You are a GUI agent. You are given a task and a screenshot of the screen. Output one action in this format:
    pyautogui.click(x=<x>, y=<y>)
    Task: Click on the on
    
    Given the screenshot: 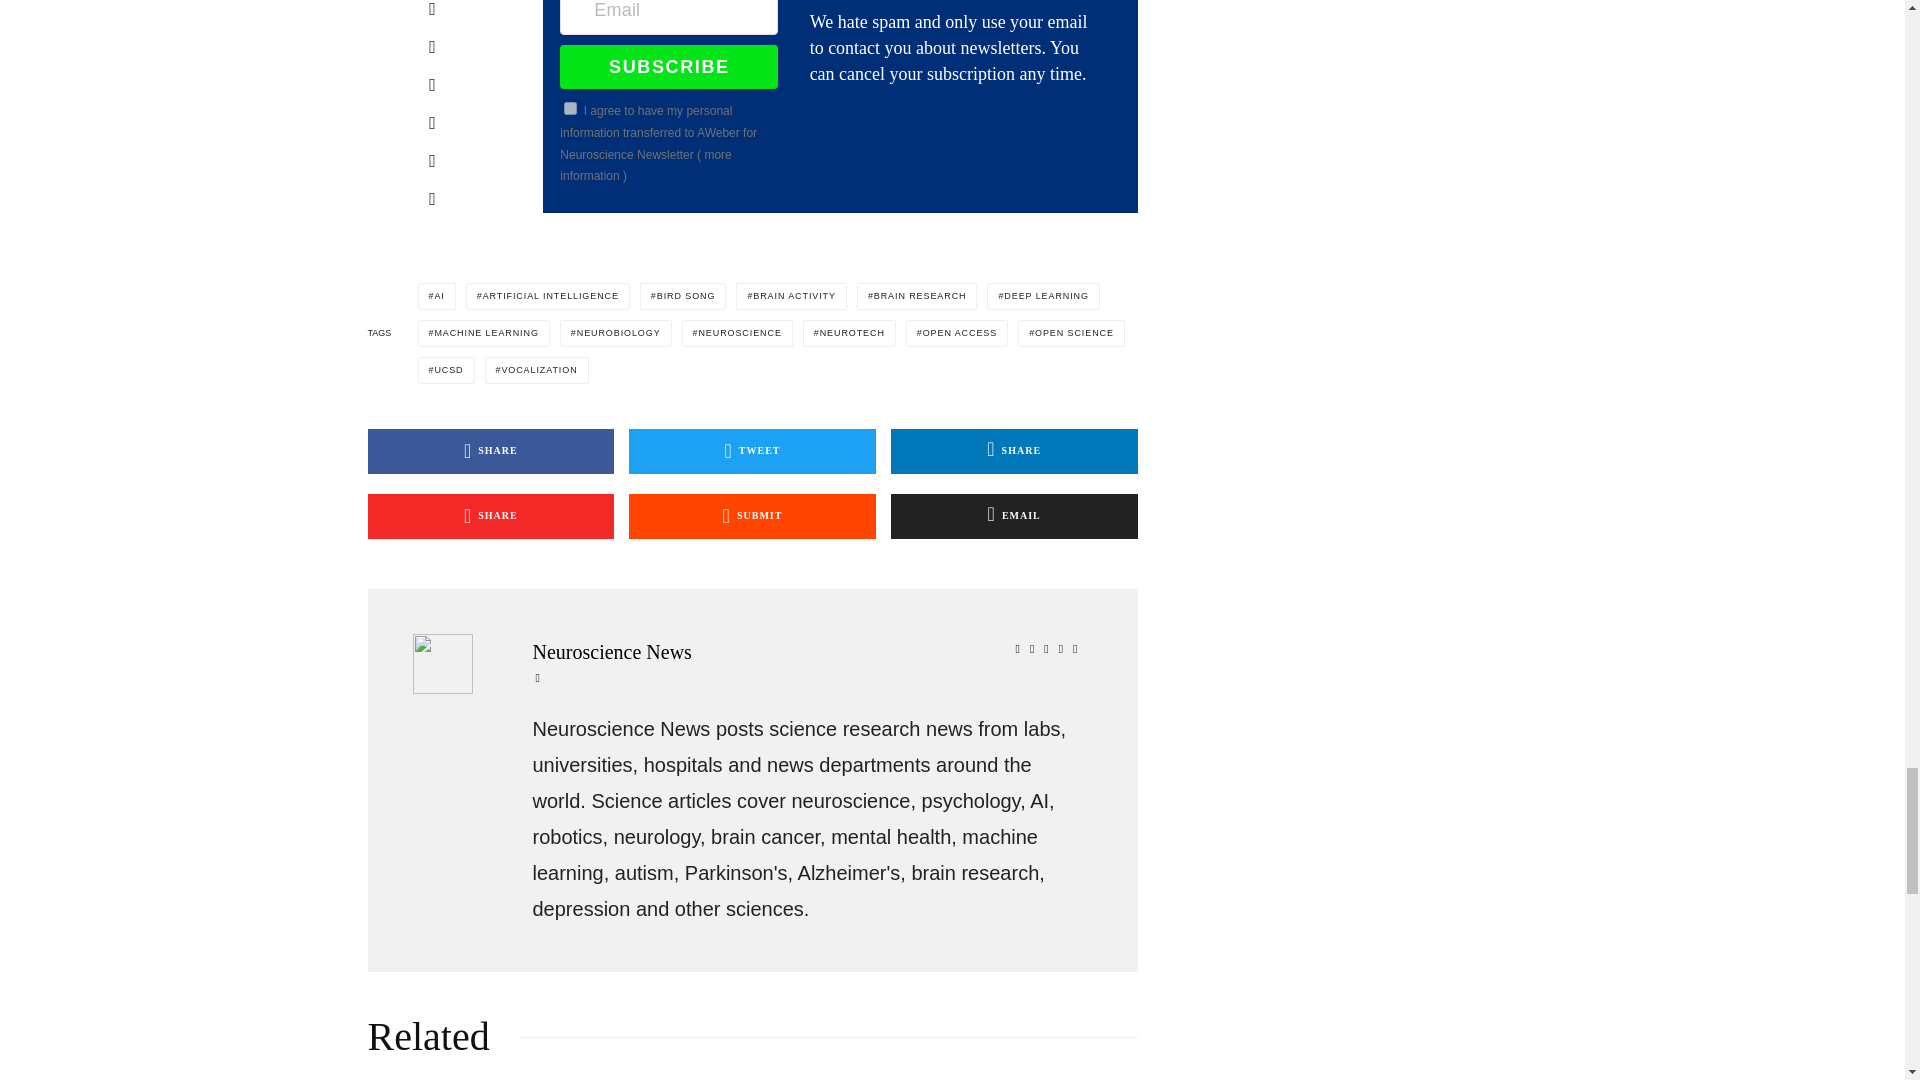 What is the action you would take?
    pyautogui.click(x=570, y=108)
    